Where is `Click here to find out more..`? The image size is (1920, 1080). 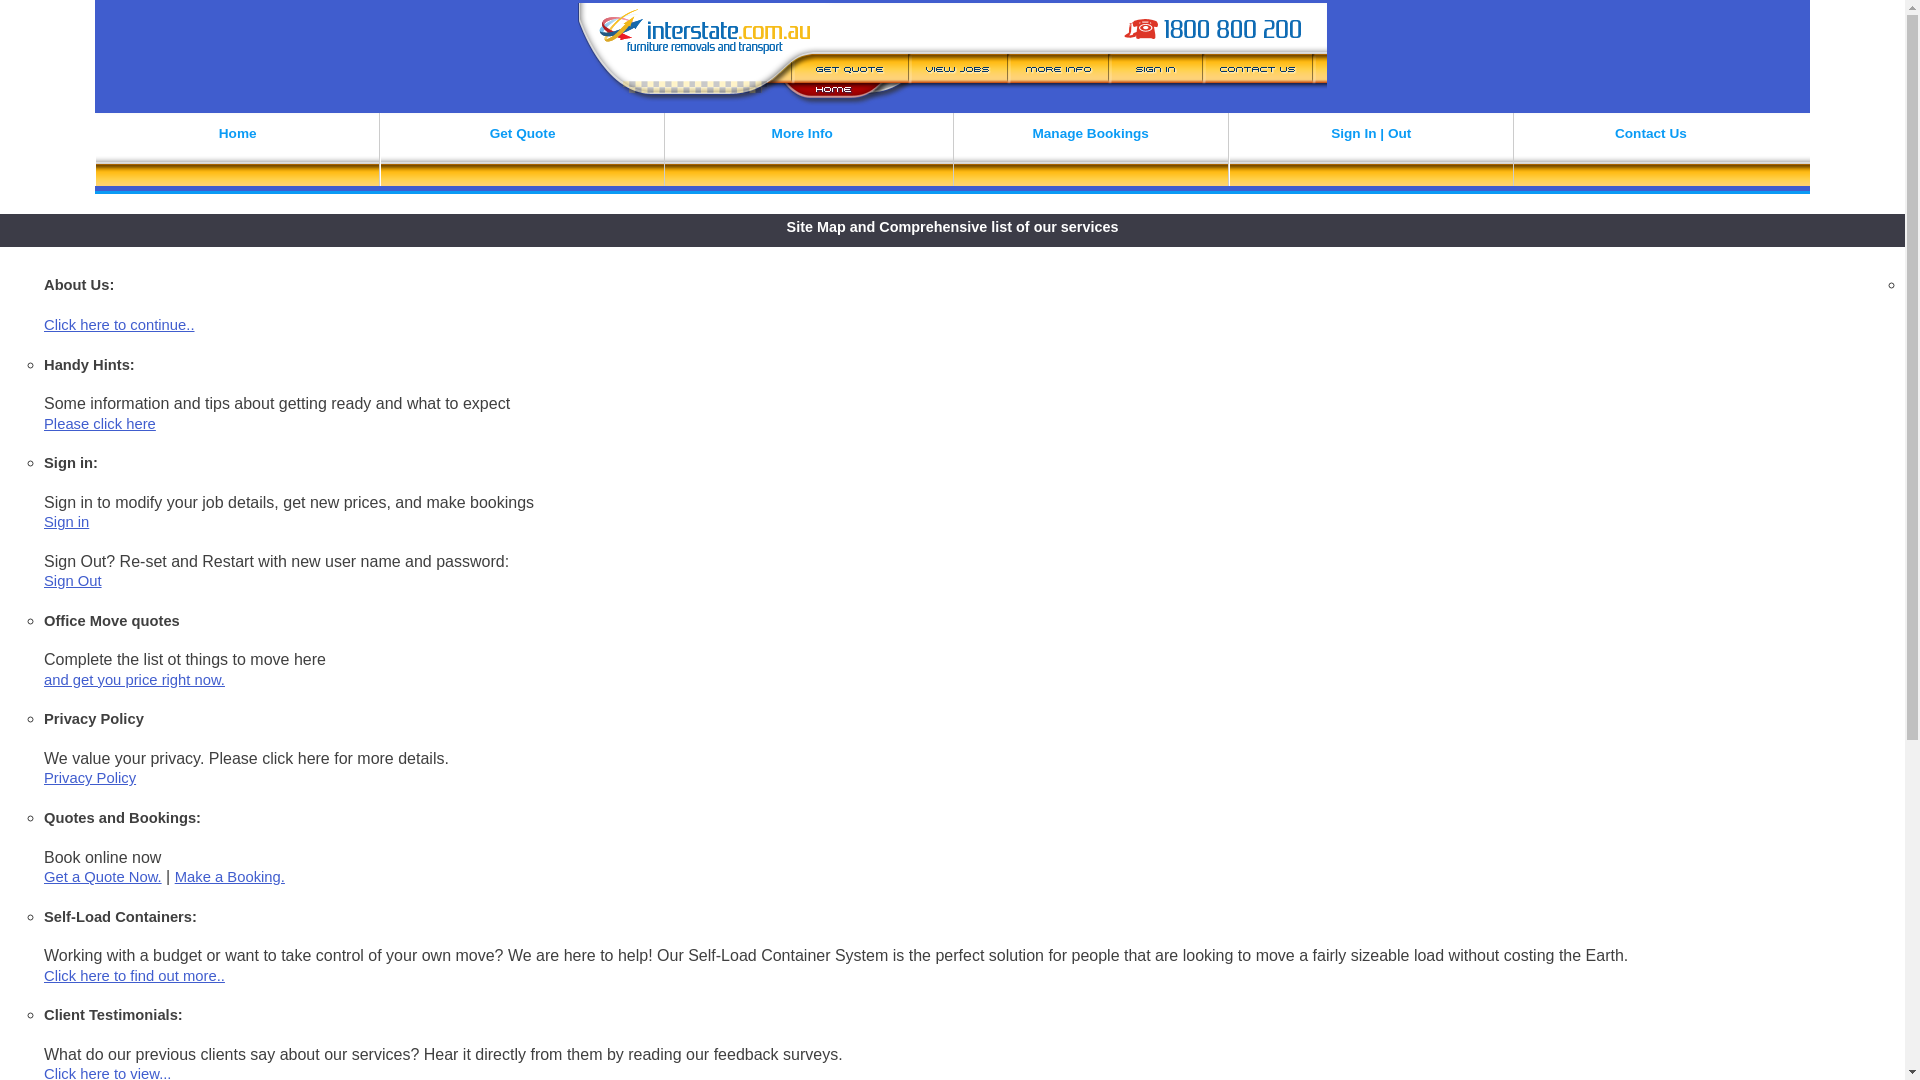
Click here to find out more.. is located at coordinates (134, 976).